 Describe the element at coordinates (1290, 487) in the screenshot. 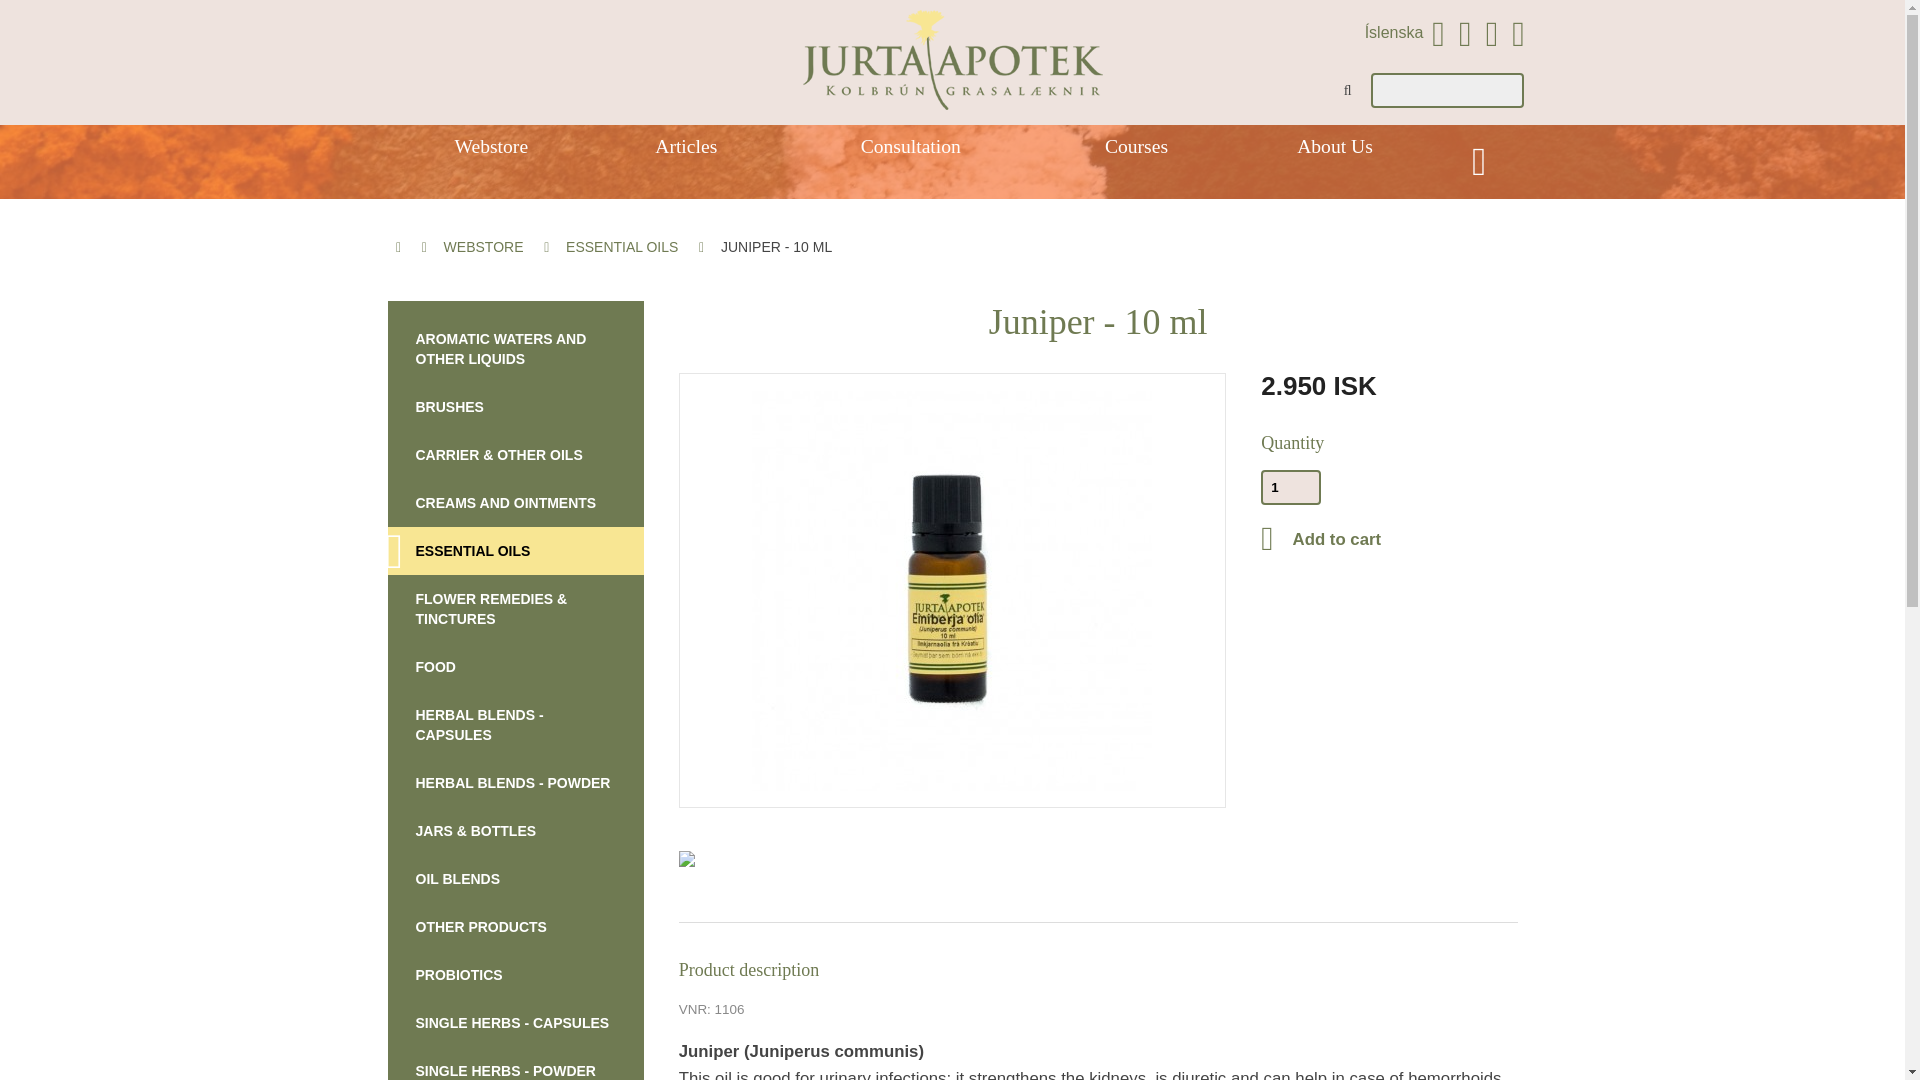

I see `1` at that location.